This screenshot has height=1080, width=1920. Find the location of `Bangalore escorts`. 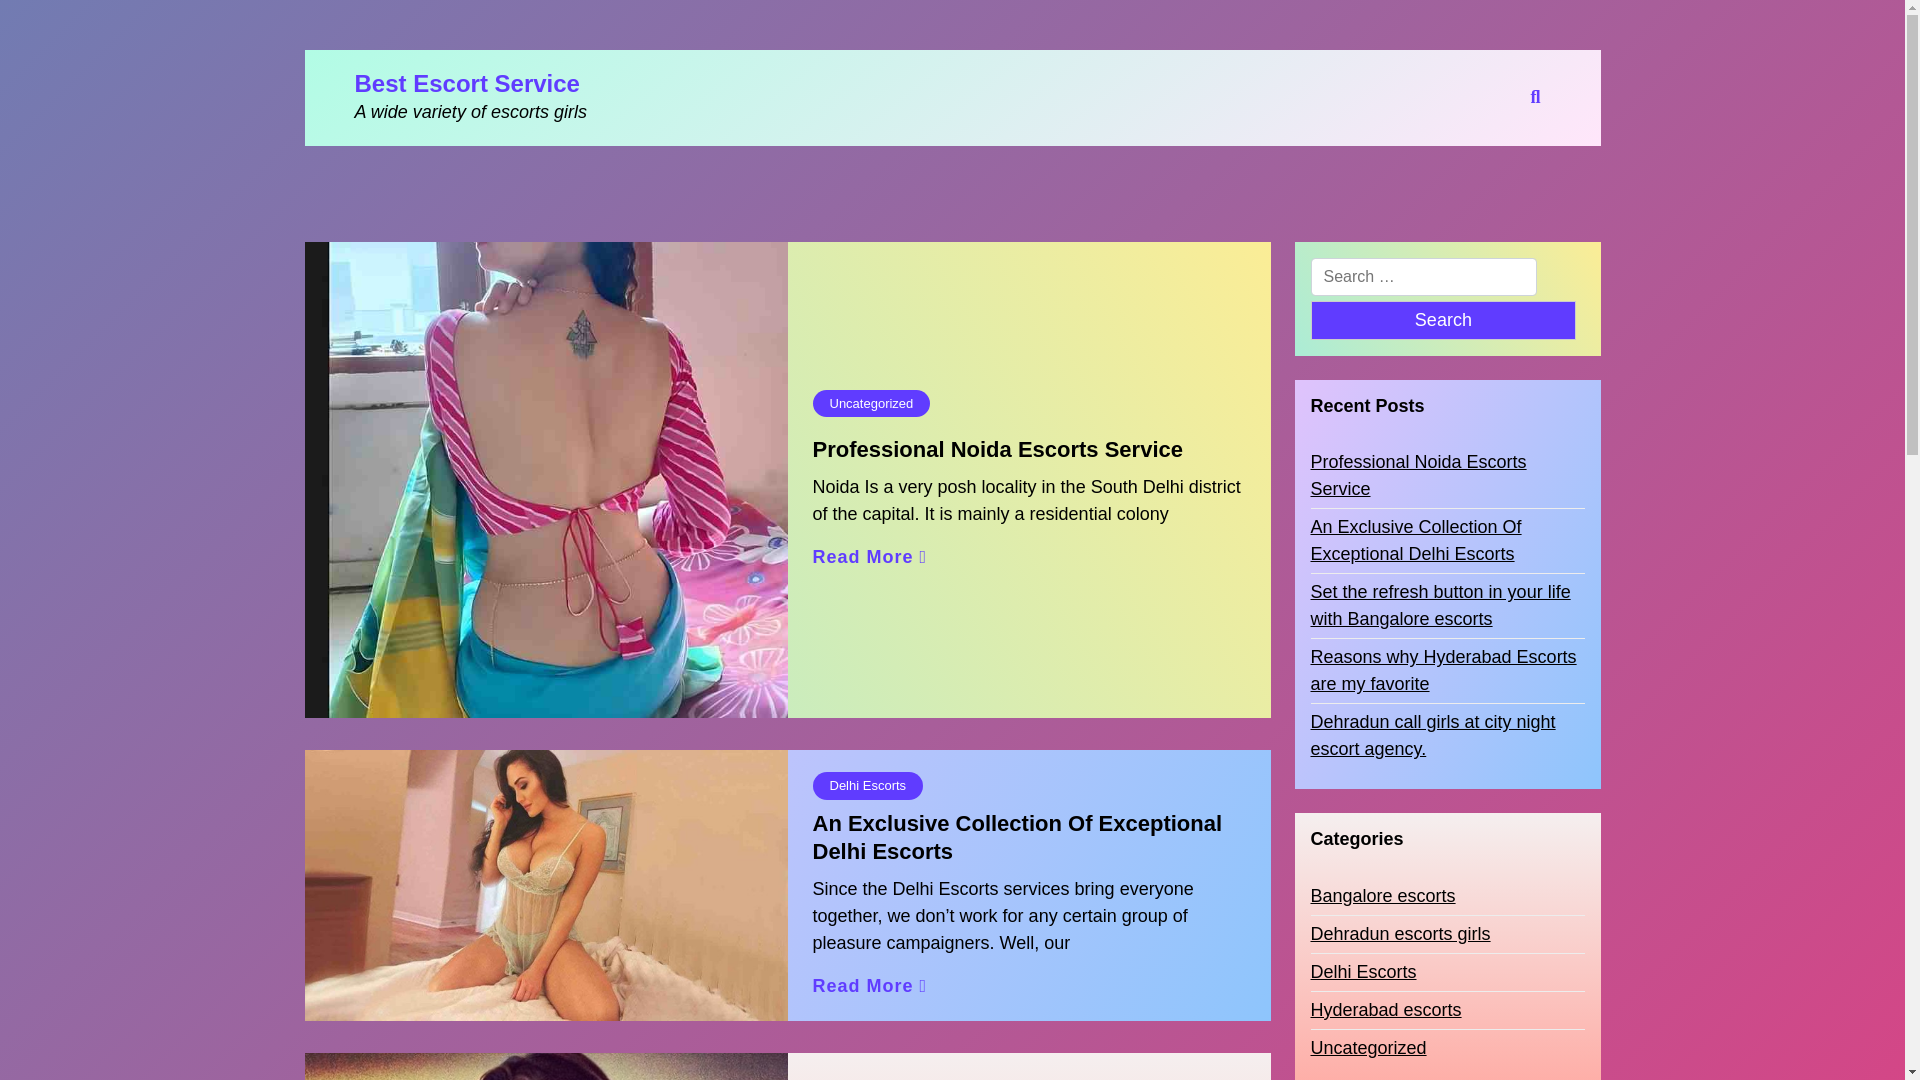

Bangalore escorts is located at coordinates (1382, 896).